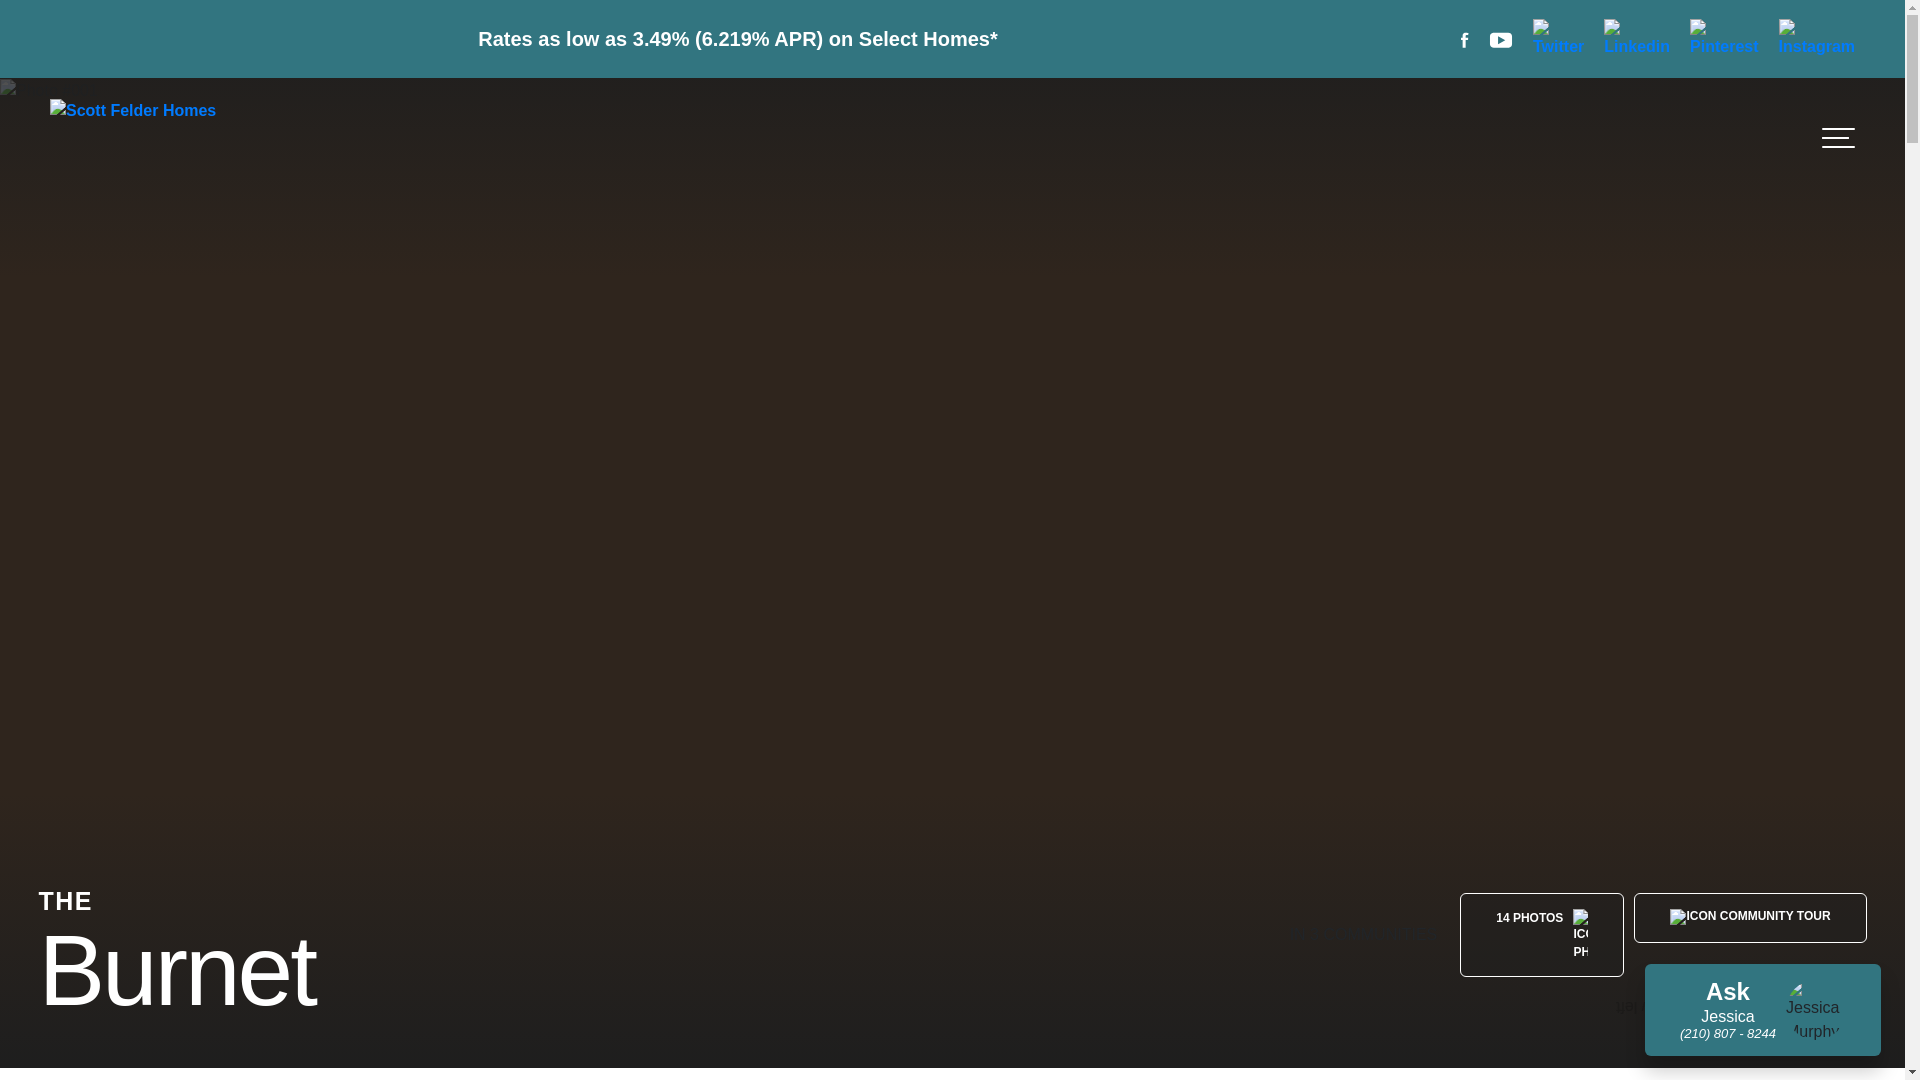  What do you see at coordinates (1364, 935) in the screenshot?
I see `IN 3 COMMUNITIES` at bounding box center [1364, 935].